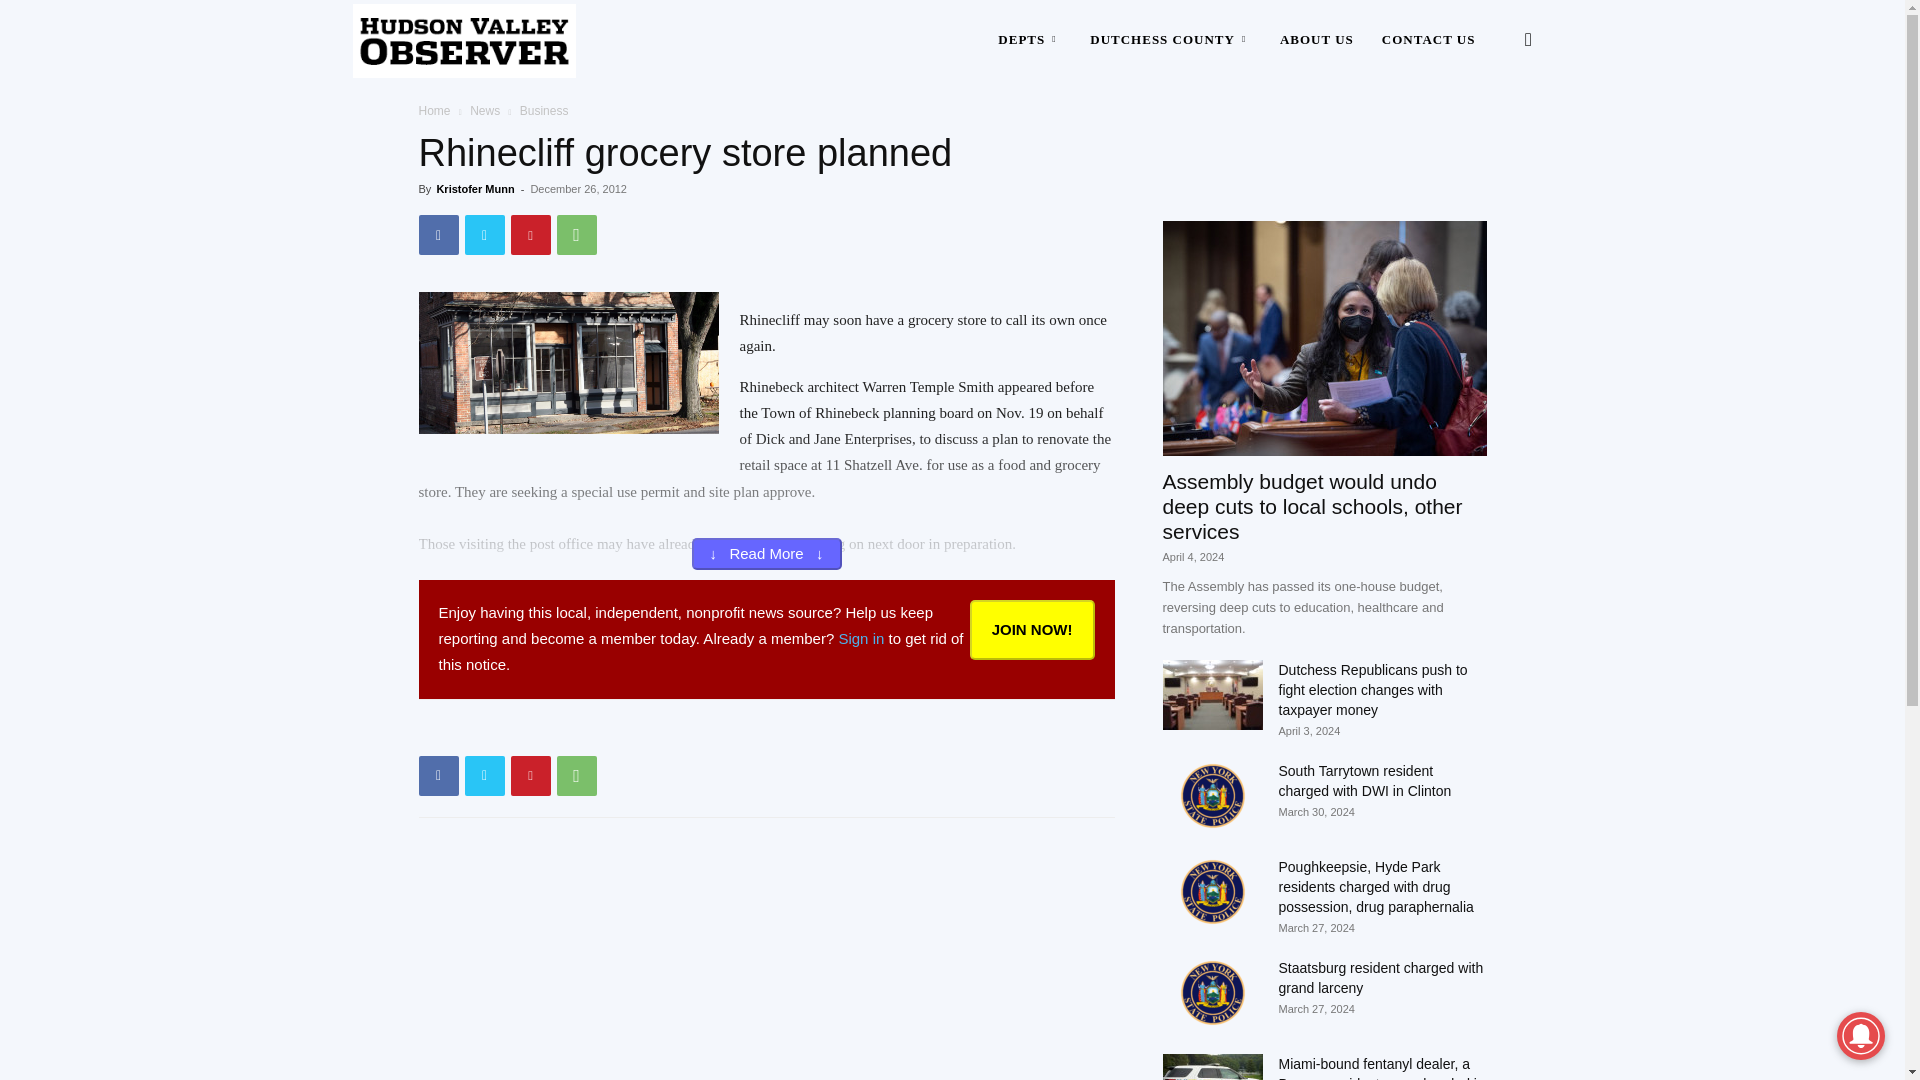  What do you see at coordinates (576, 234) in the screenshot?
I see `WhatsApp` at bounding box center [576, 234].